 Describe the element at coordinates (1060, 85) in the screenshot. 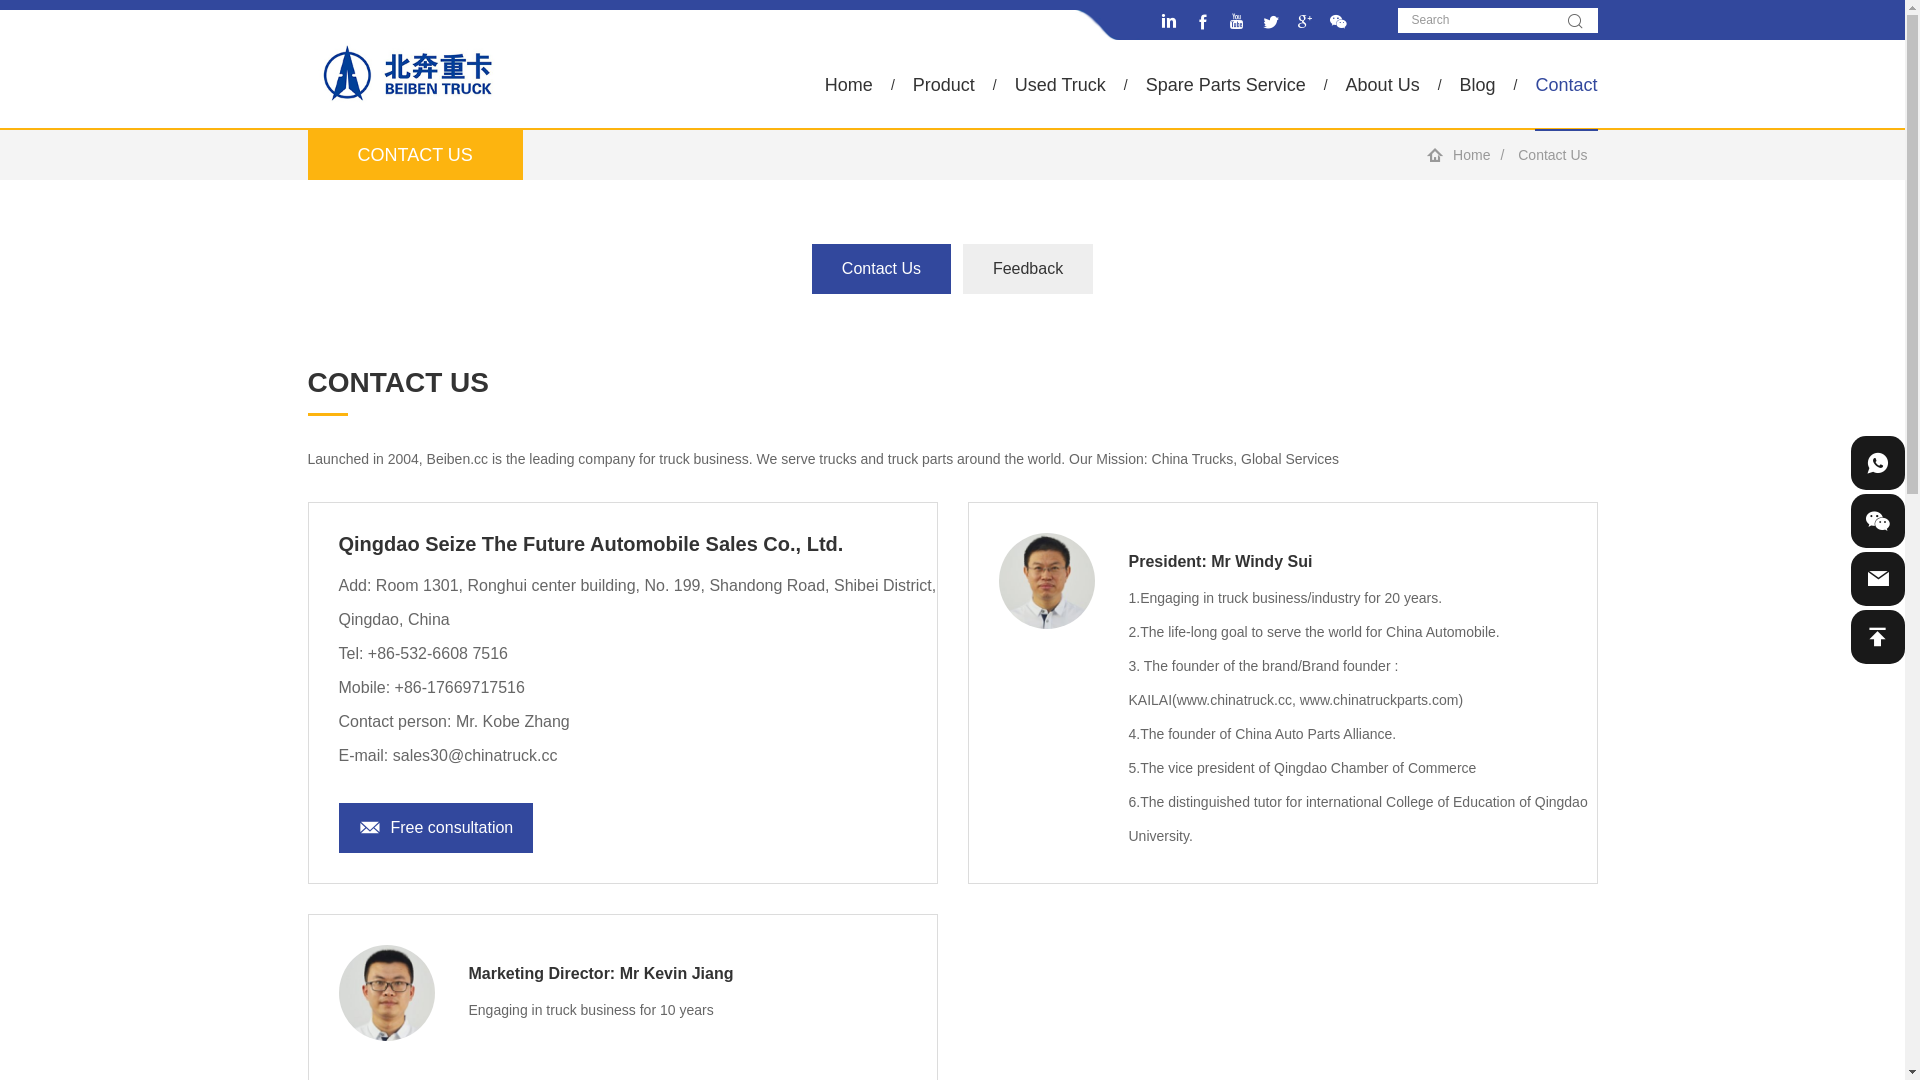

I see `Used Truck` at that location.